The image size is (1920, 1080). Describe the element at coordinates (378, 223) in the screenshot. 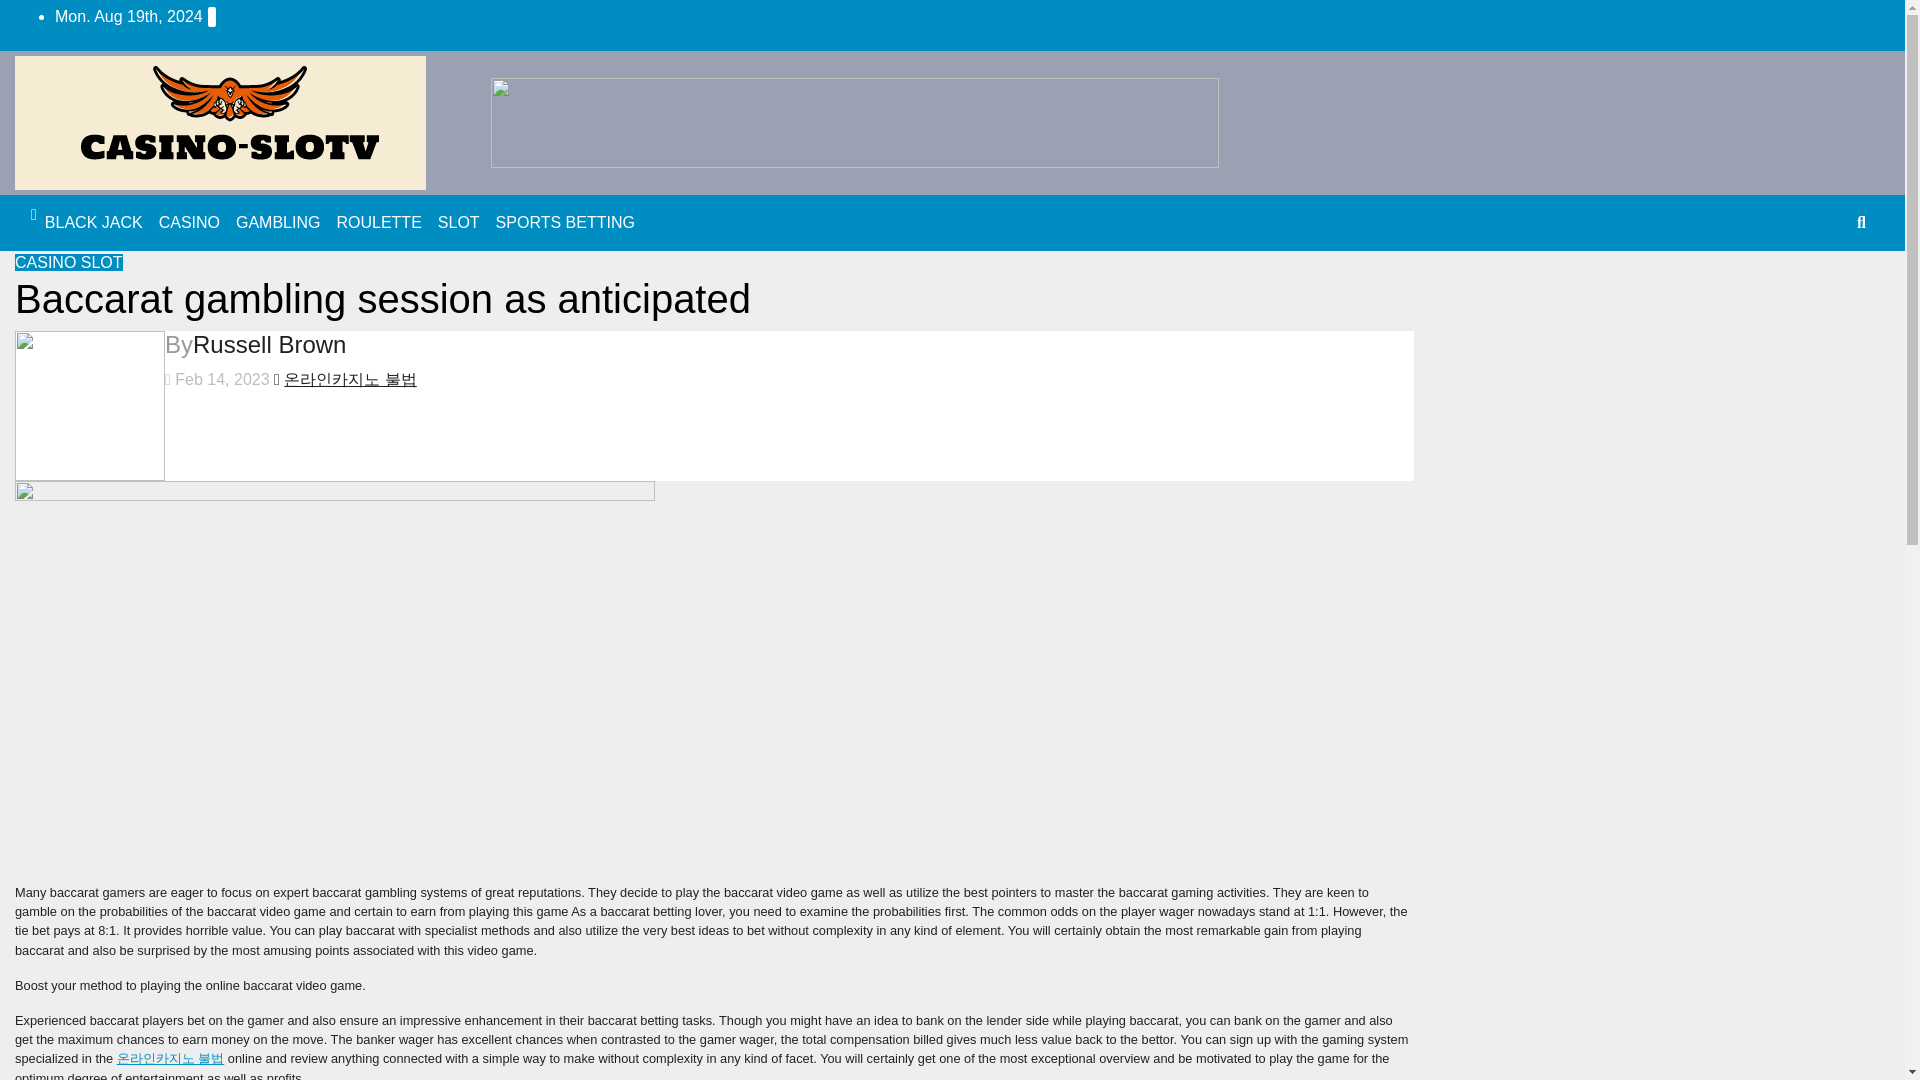

I see `ROULETTE` at that location.